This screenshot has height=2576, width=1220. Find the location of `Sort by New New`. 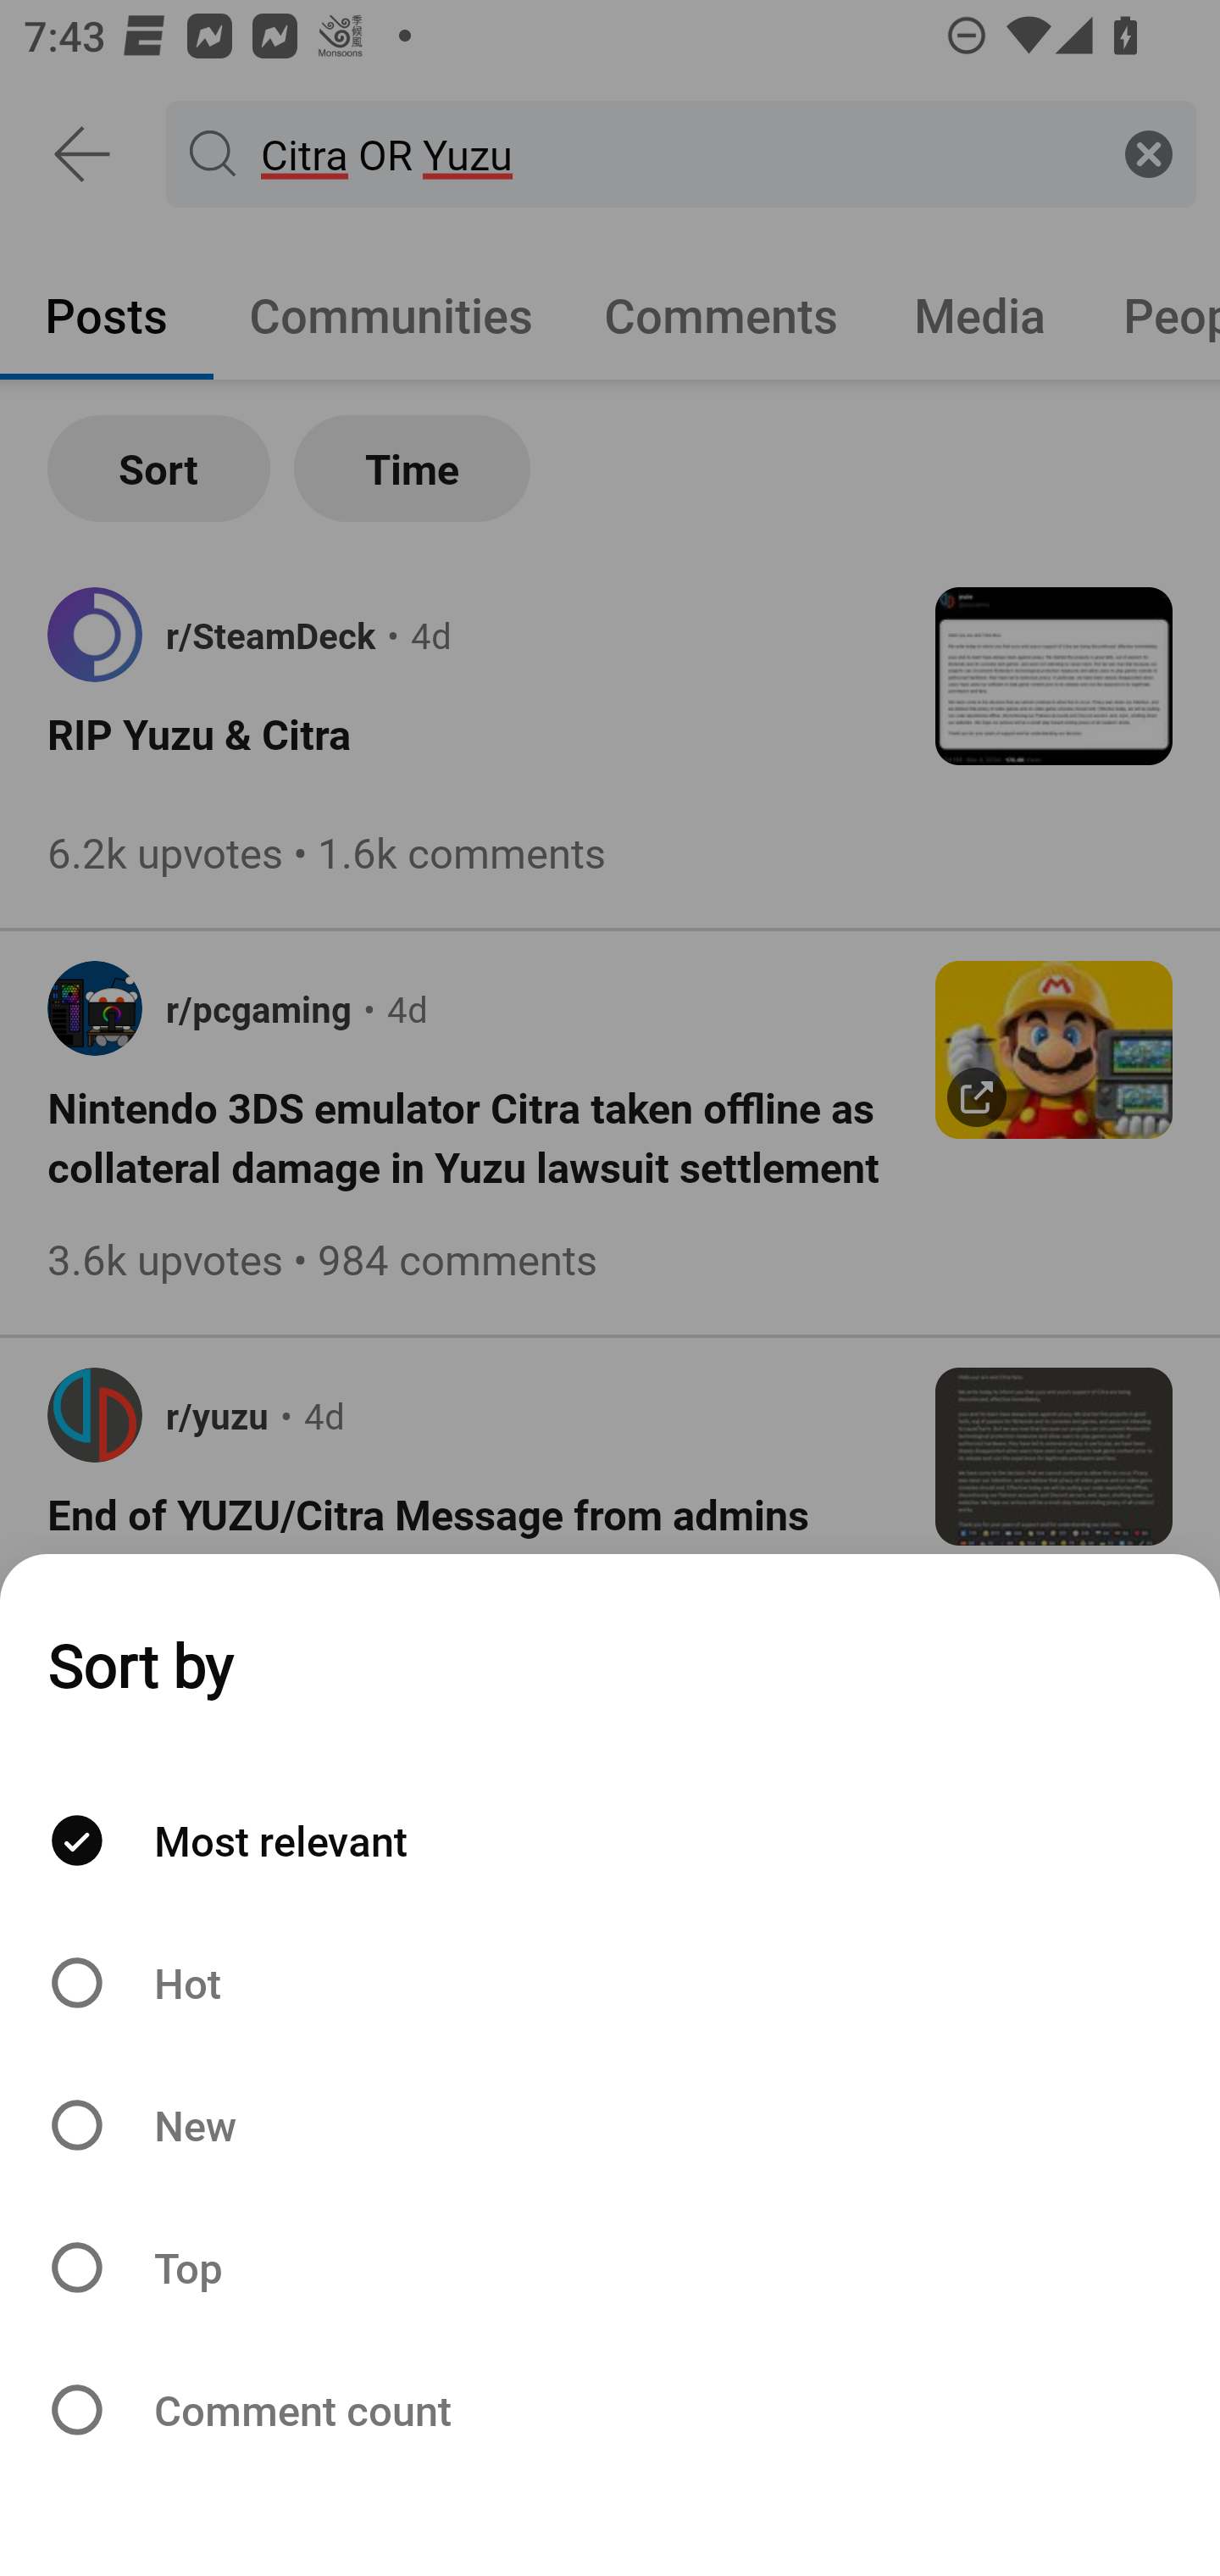

Sort by New New is located at coordinates (610, 2125).